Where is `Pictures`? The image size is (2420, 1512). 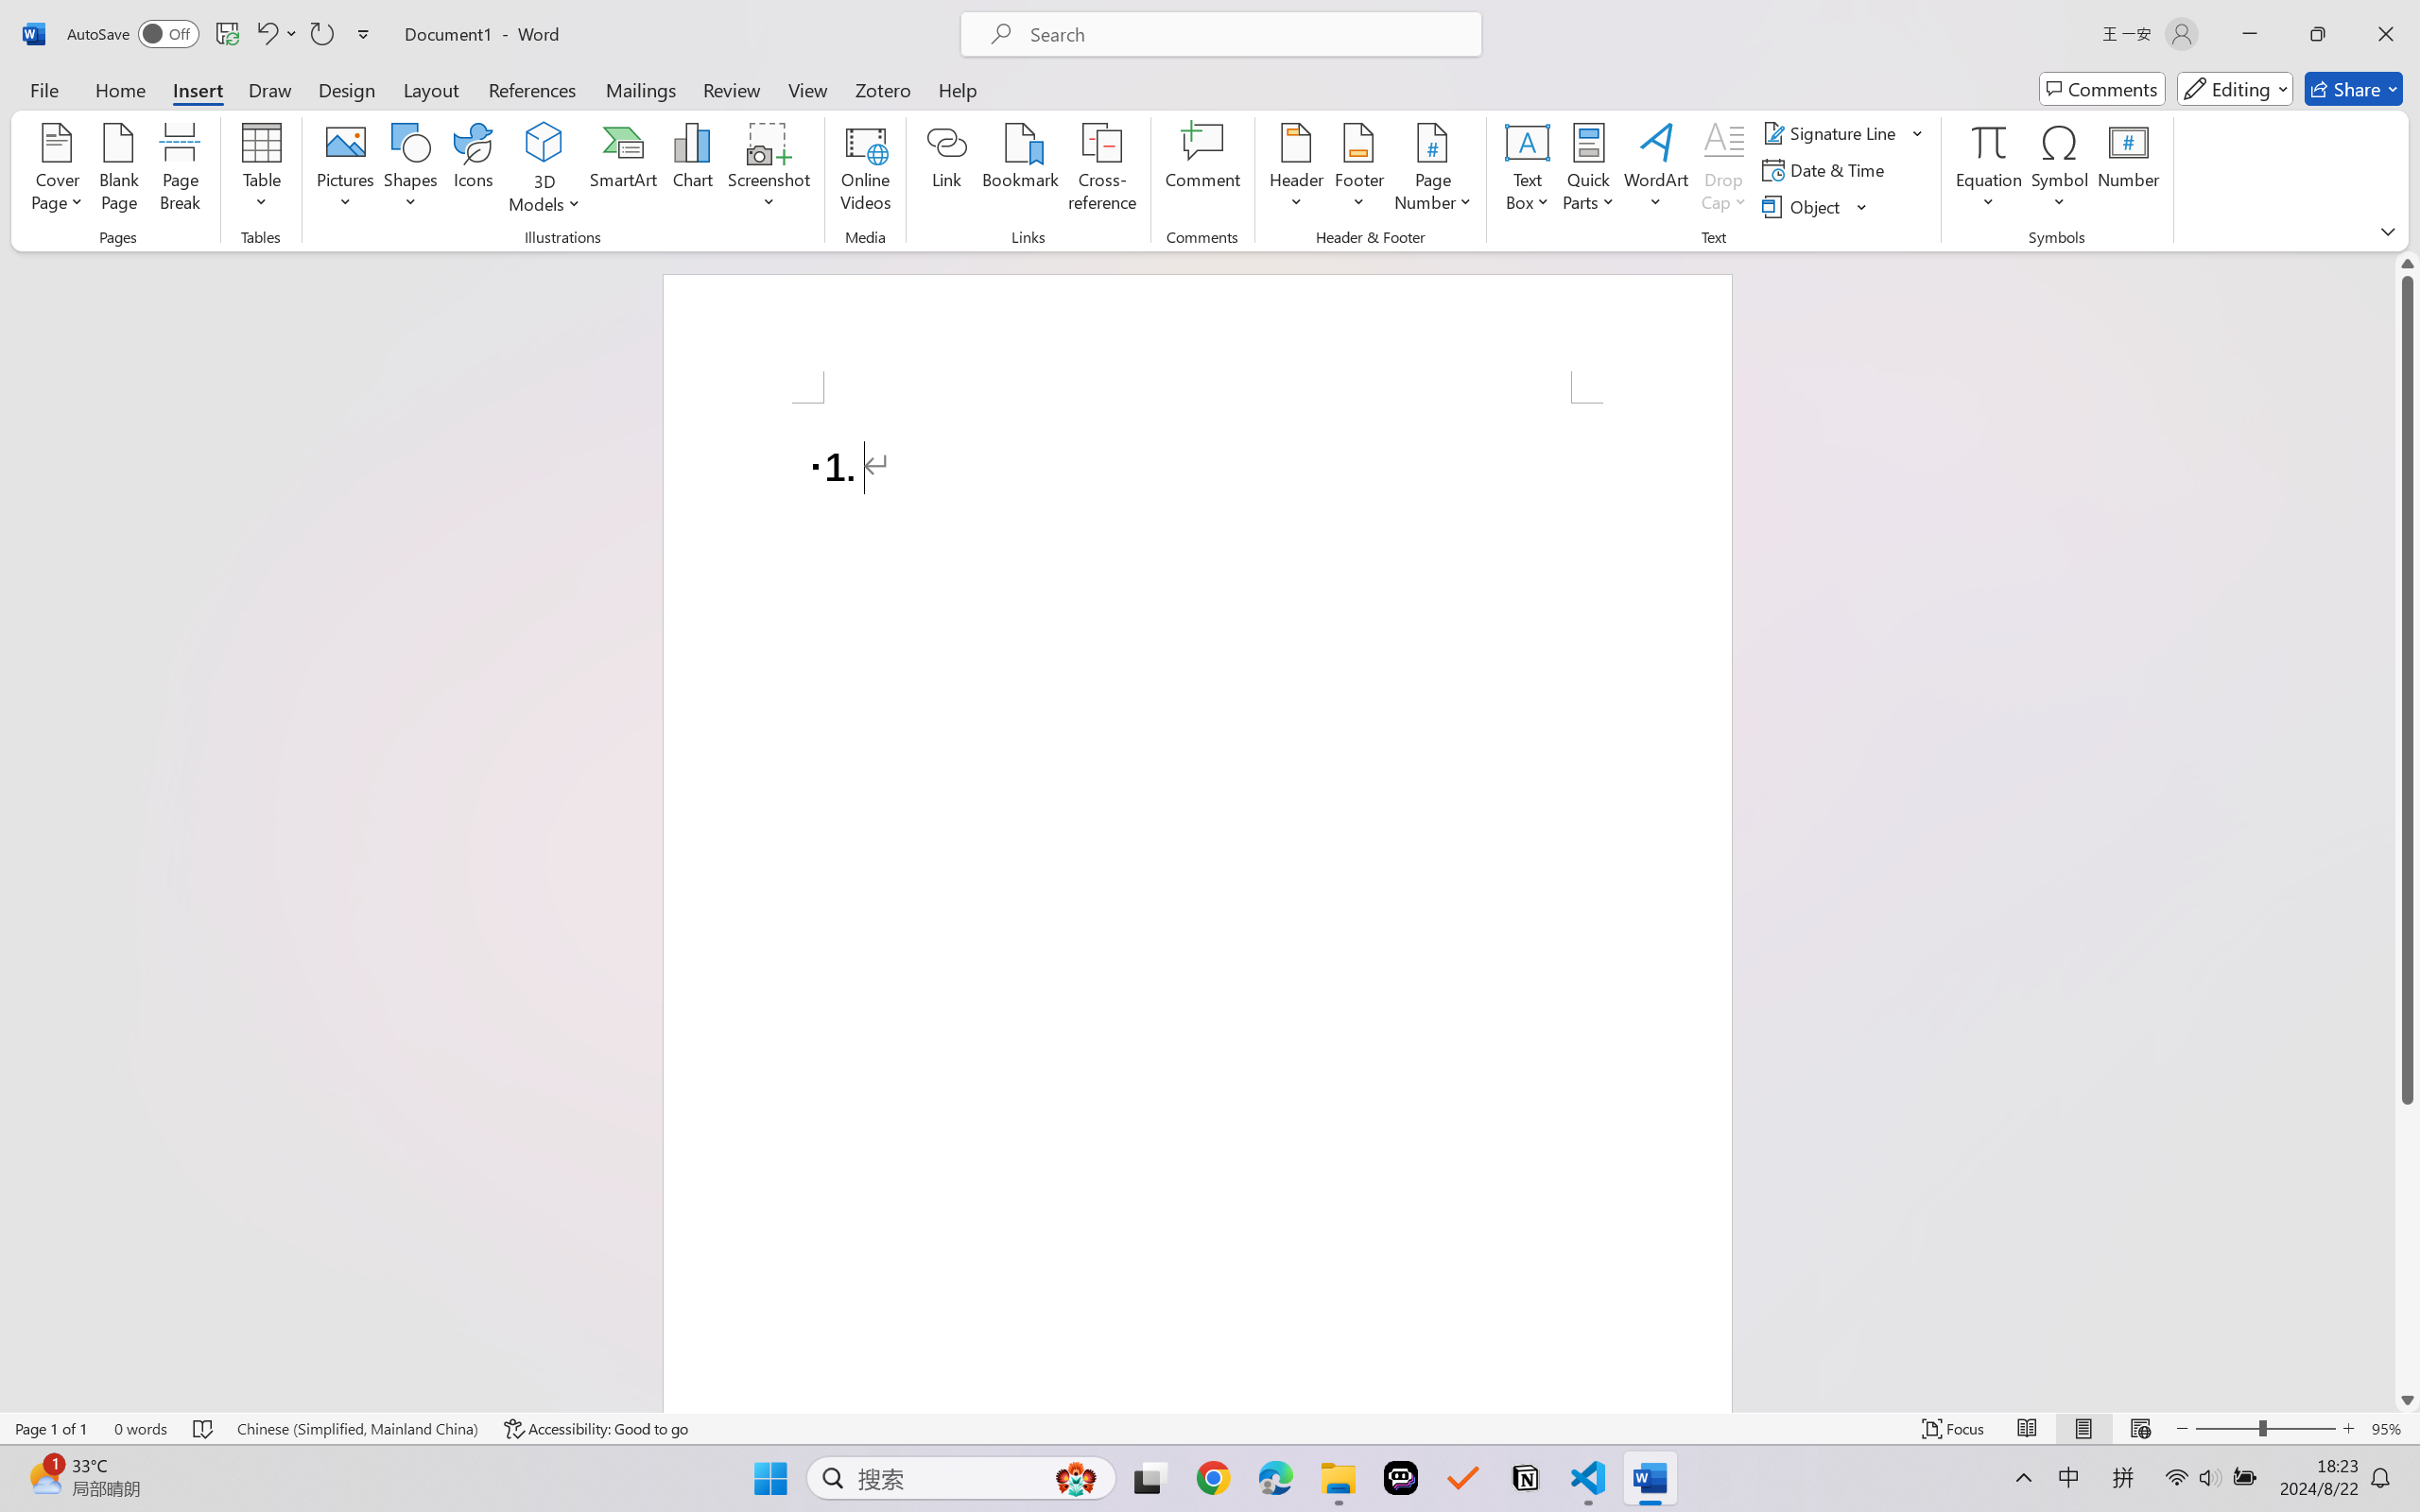 Pictures is located at coordinates (346, 170).